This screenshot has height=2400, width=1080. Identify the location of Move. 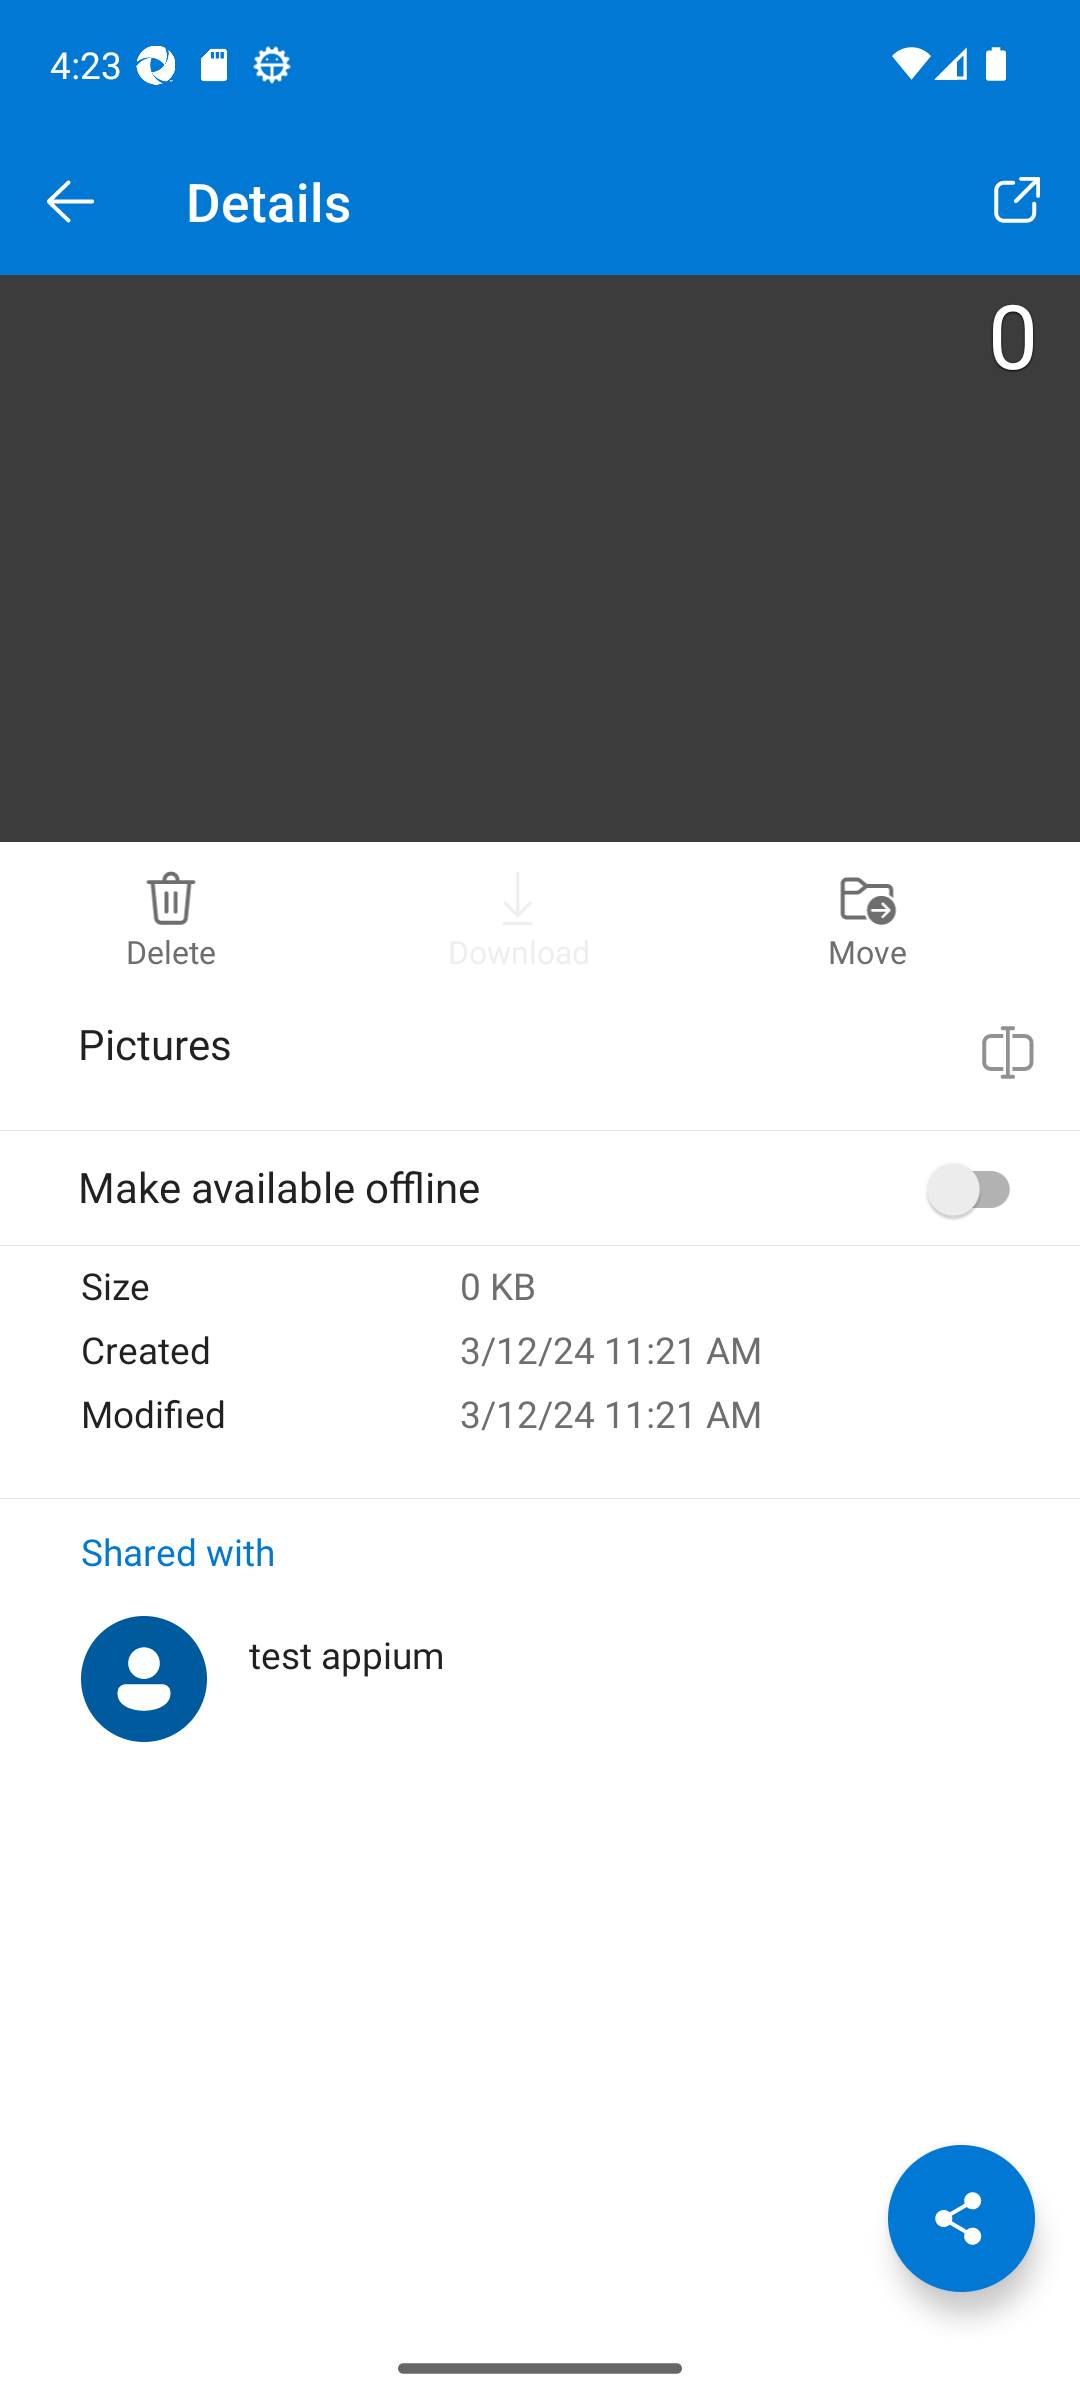
(867, 915).